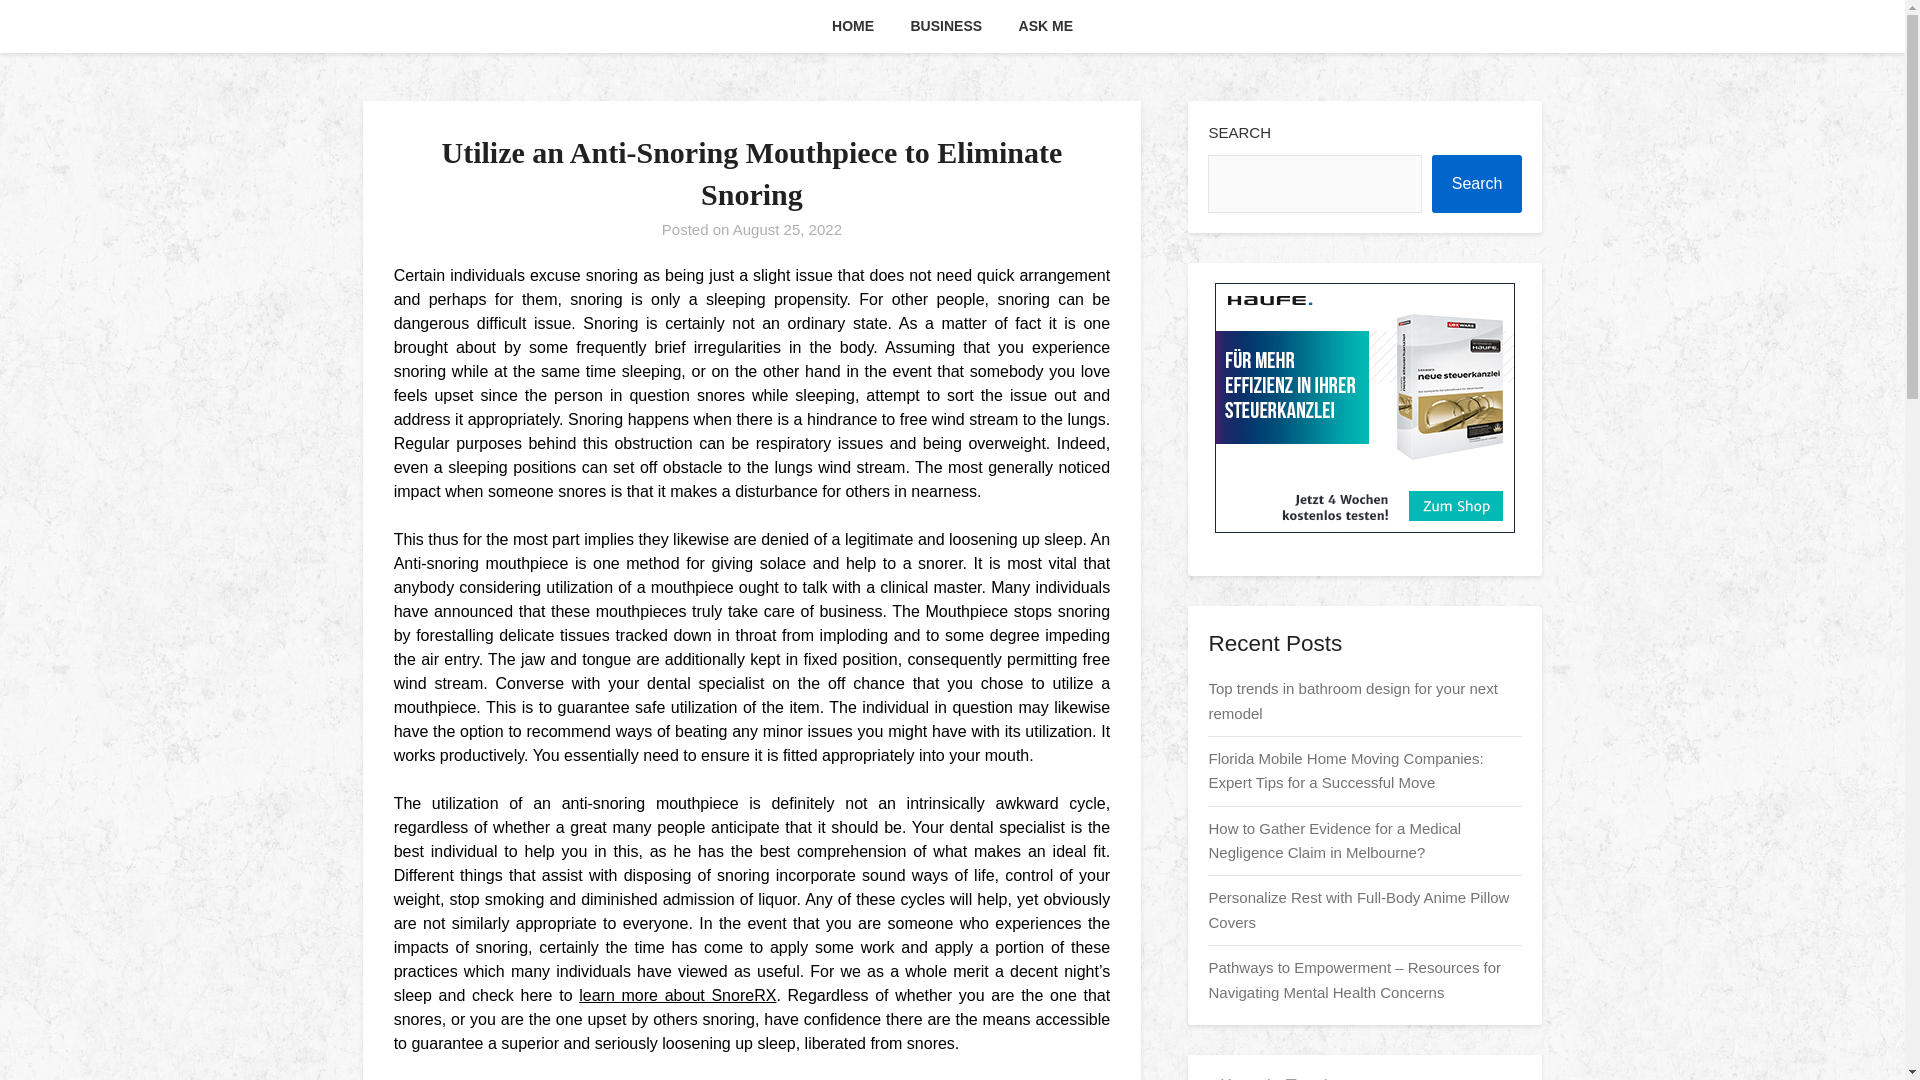 This screenshot has width=1920, height=1080. Describe the element at coordinates (1358, 908) in the screenshot. I see `Personalize Rest with Full-Body Anime Pillow Covers` at that location.